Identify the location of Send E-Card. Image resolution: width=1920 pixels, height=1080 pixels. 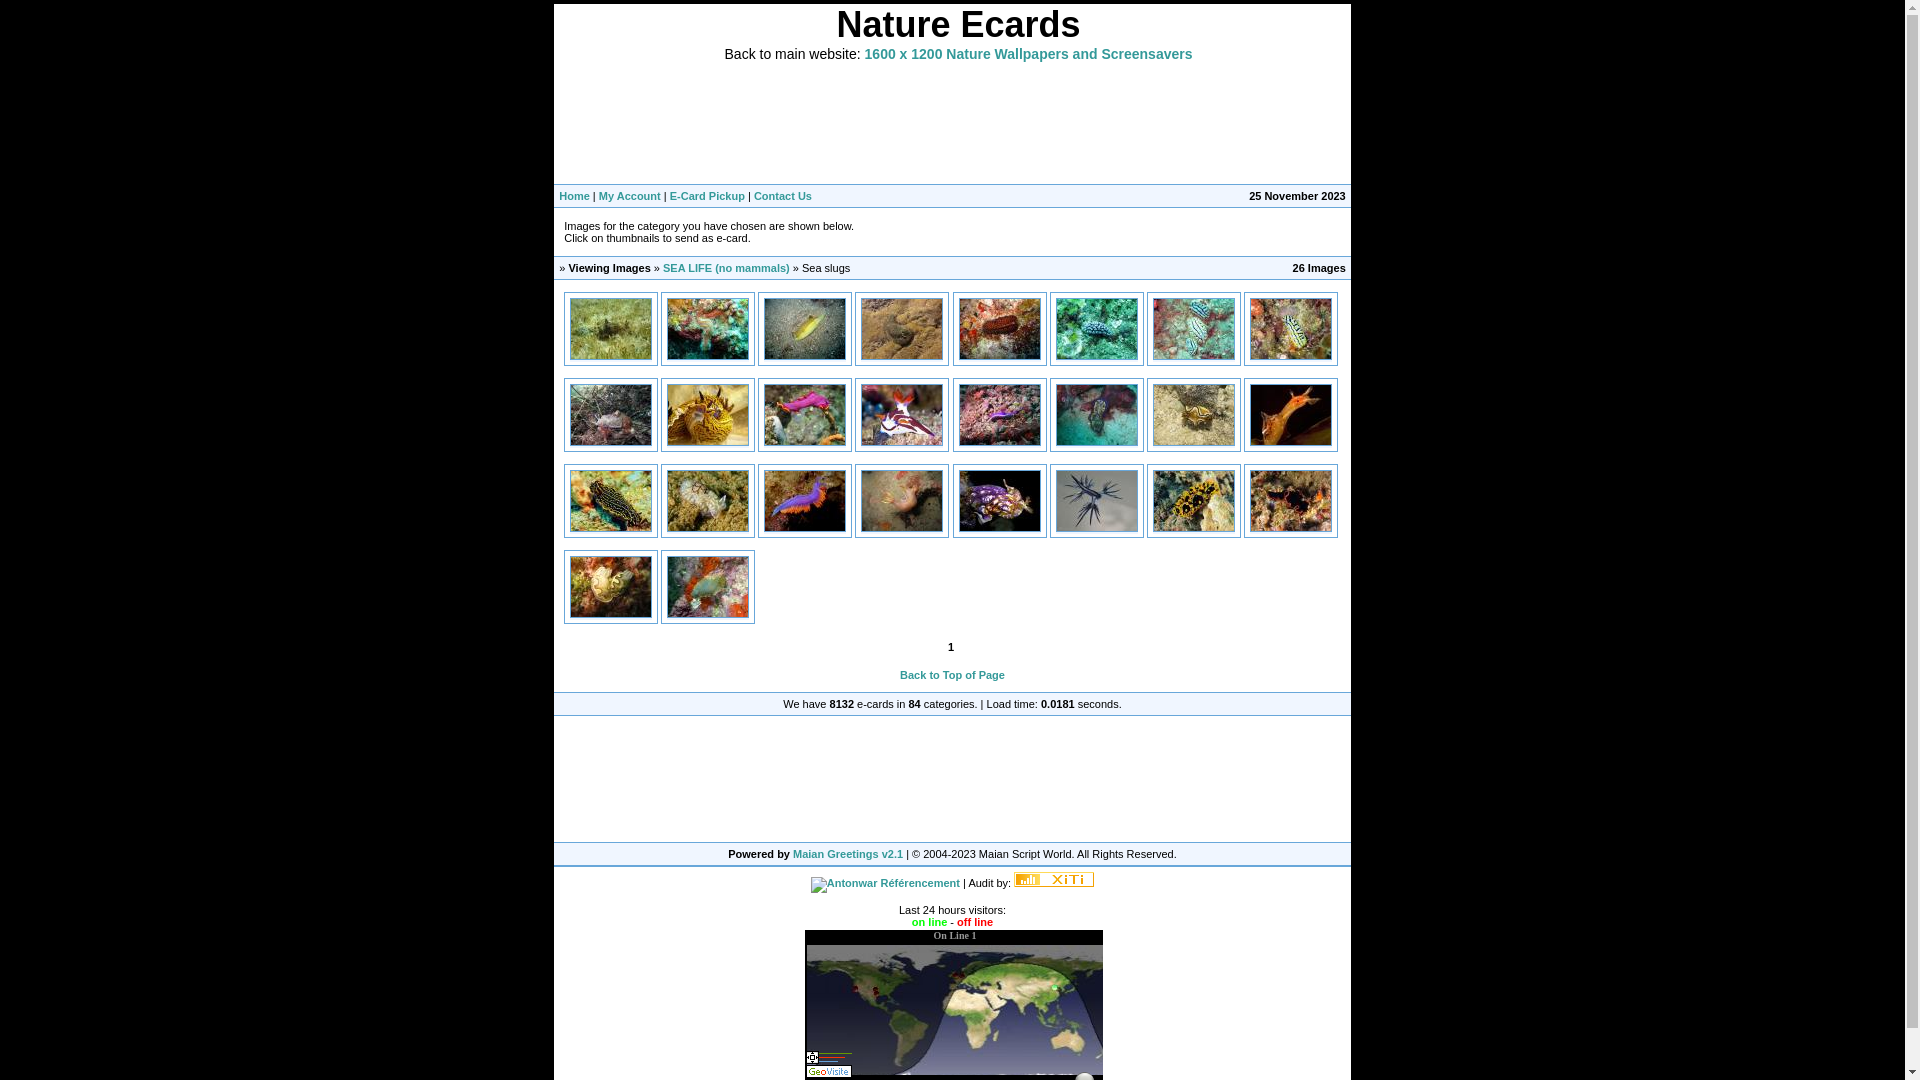
(902, 356).